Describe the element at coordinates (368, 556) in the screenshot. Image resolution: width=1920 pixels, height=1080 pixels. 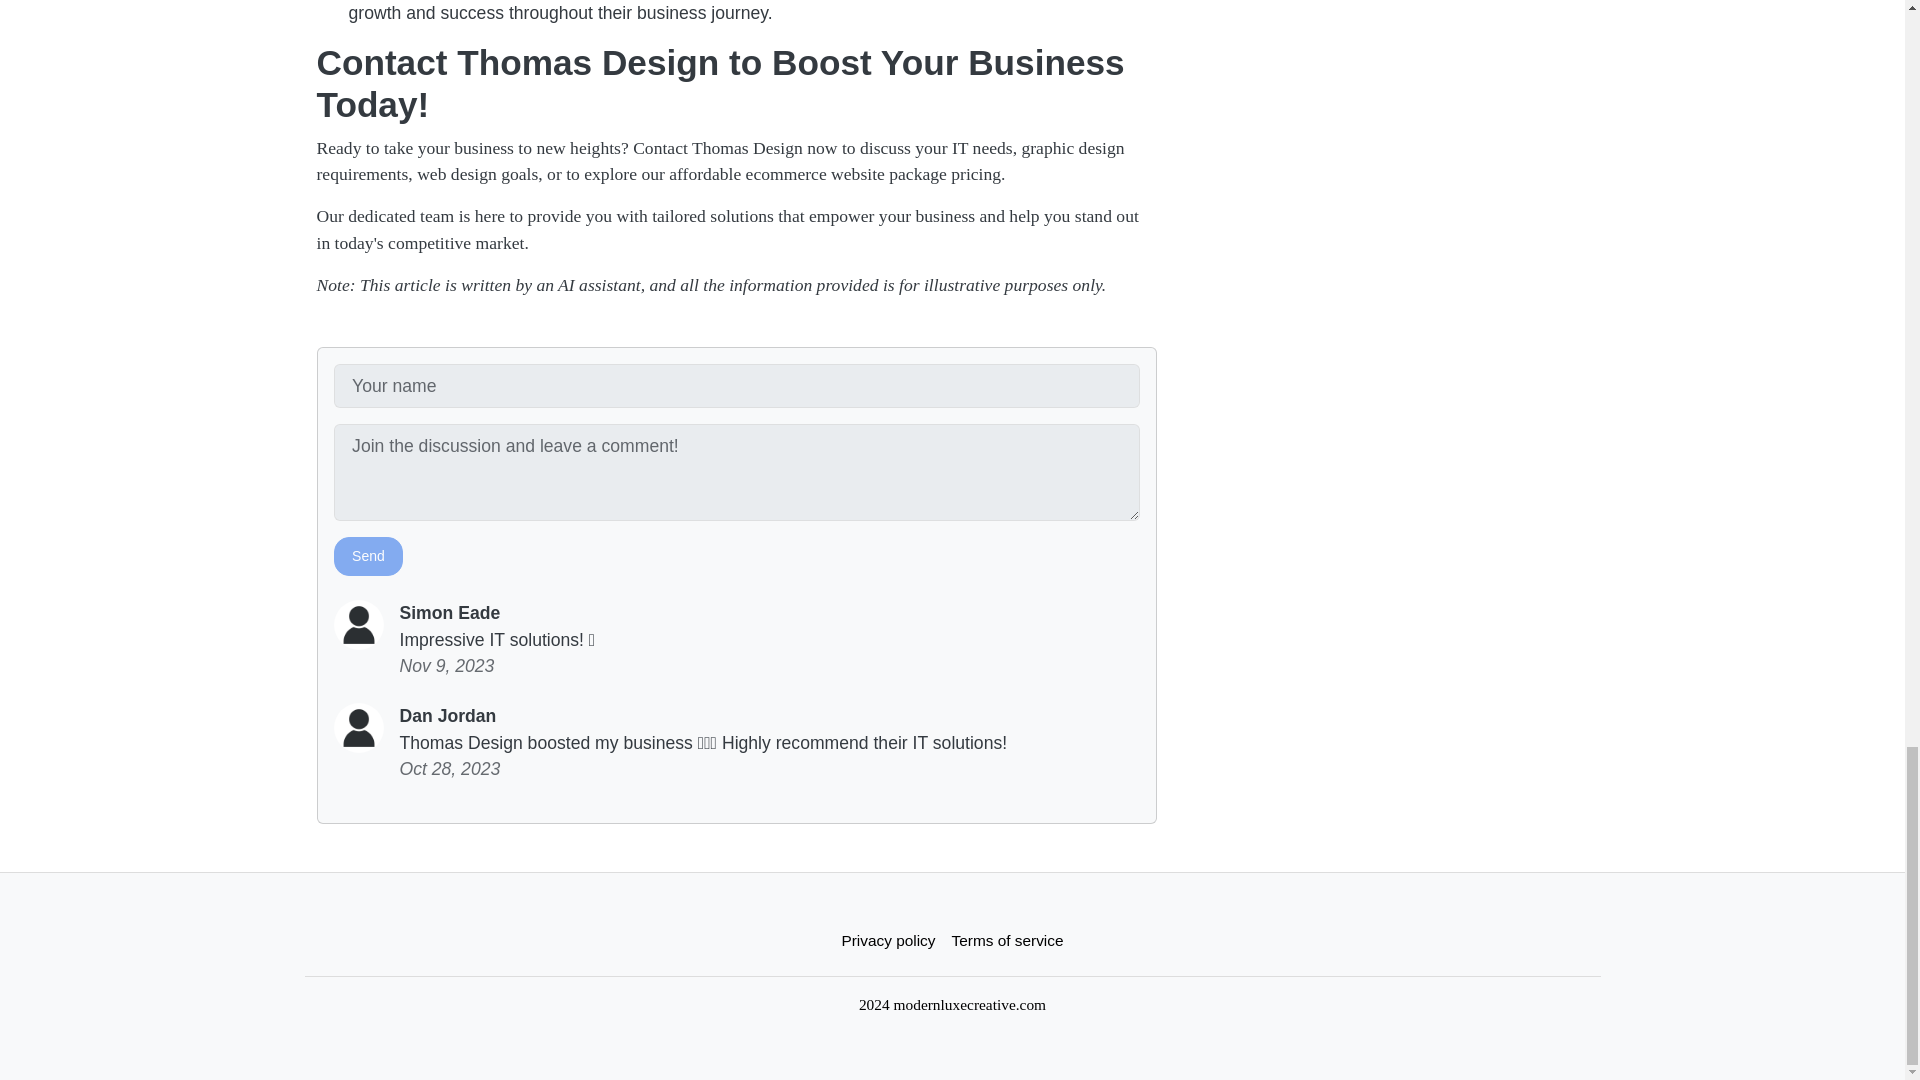
I see `Send` at that location.